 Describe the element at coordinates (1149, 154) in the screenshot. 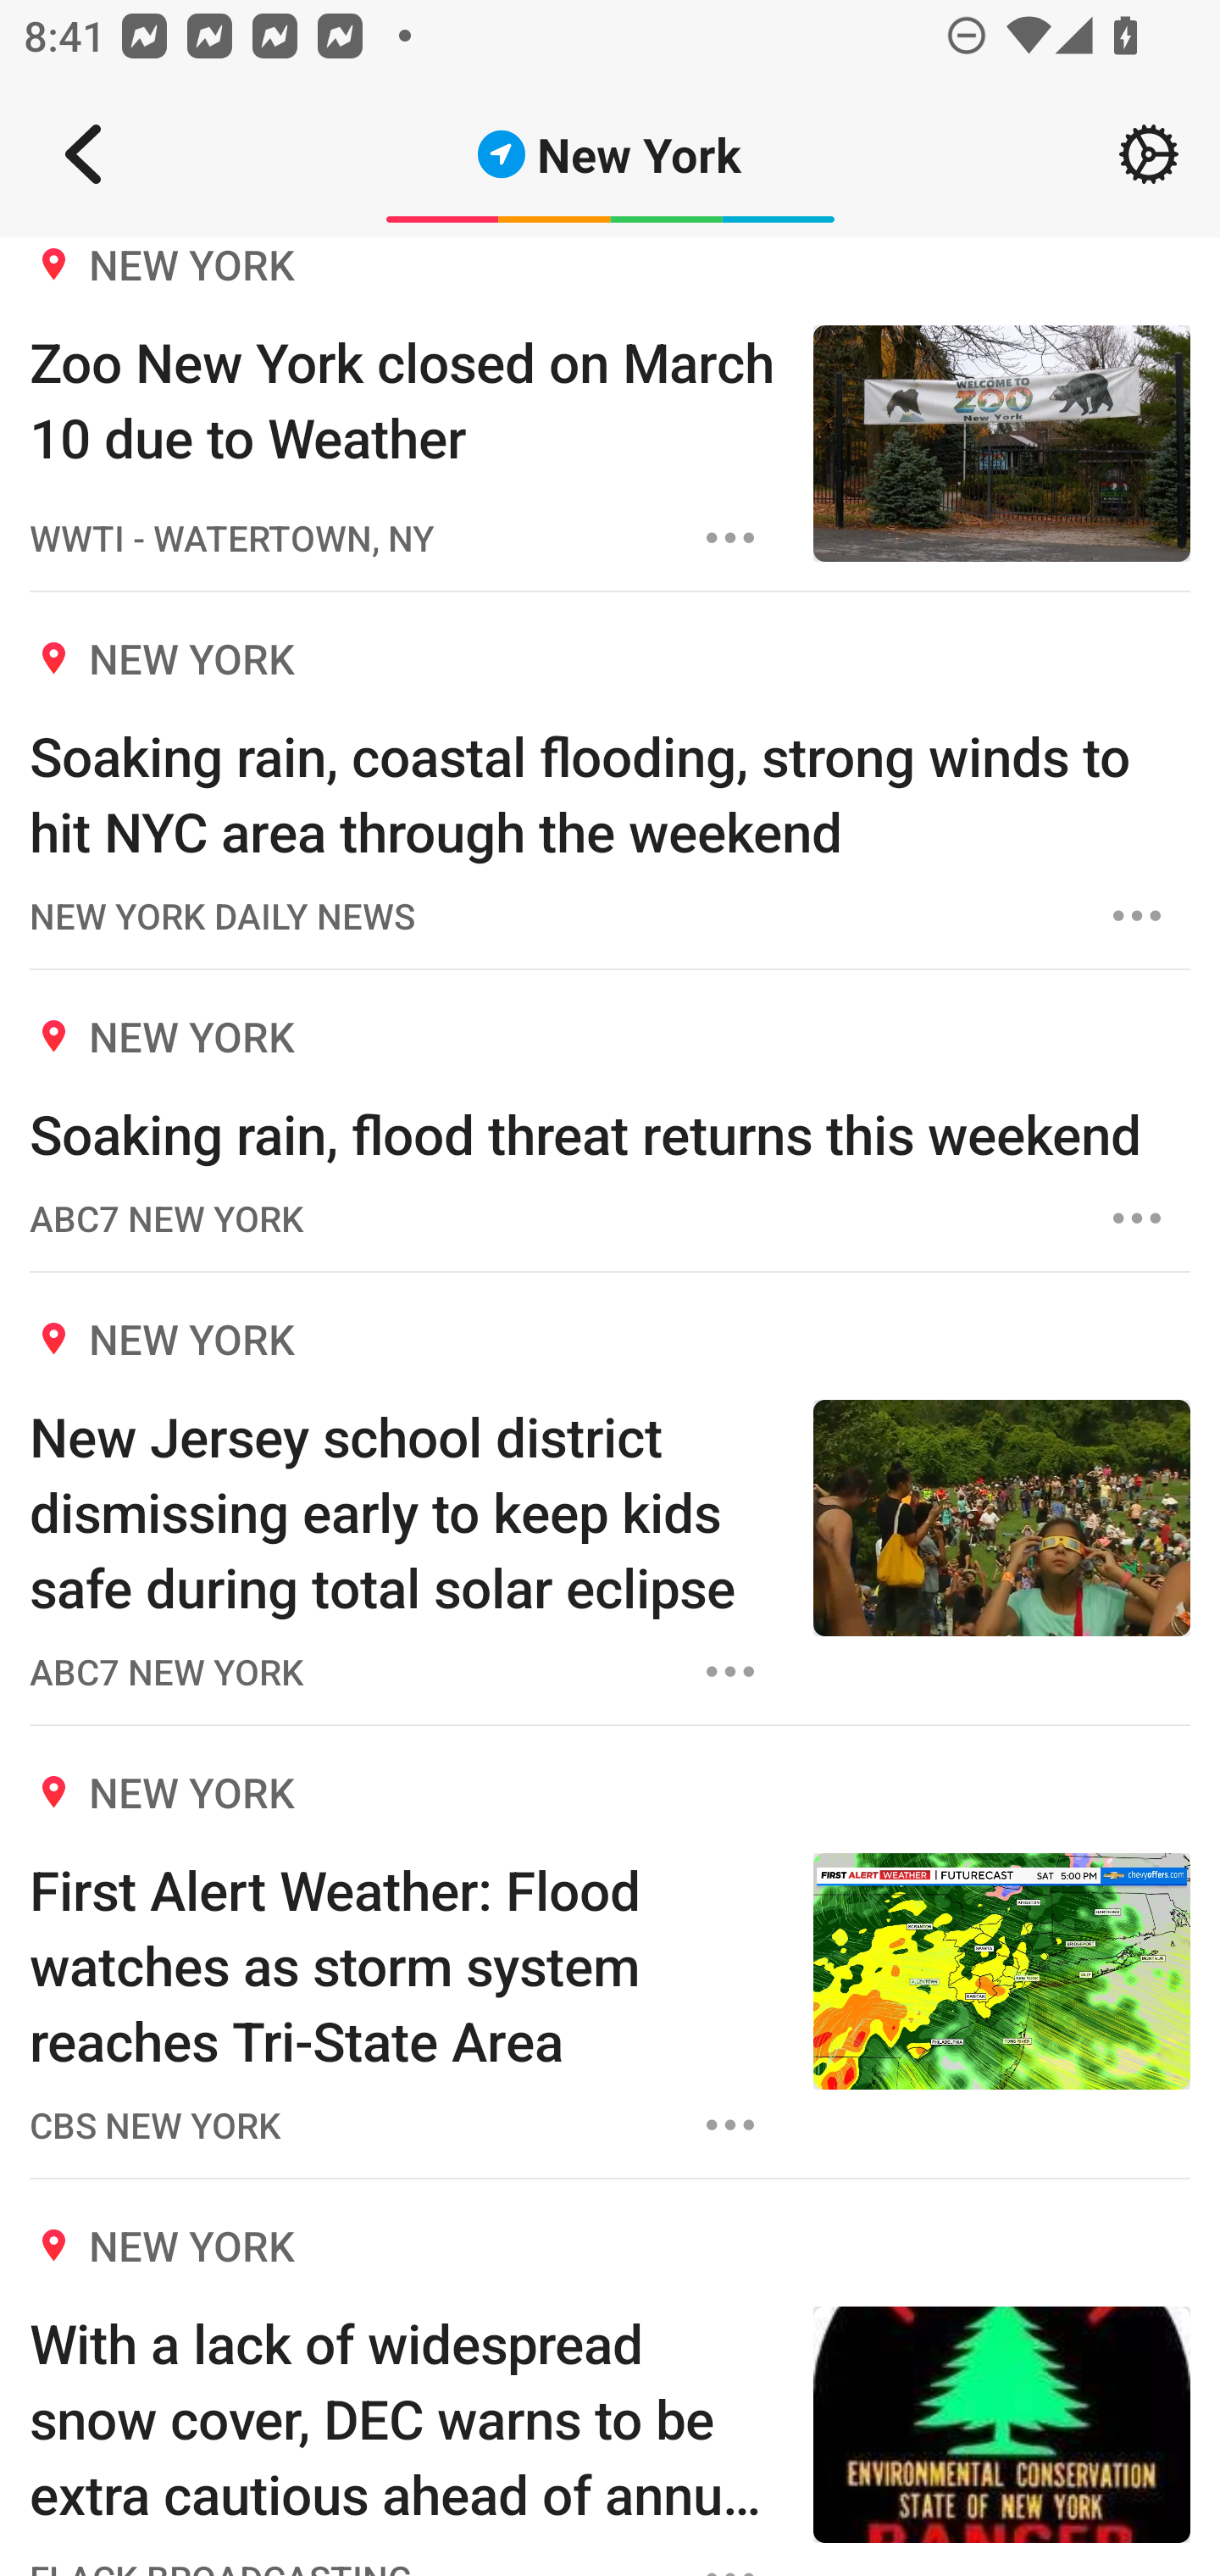

I see `Setting` at that location.